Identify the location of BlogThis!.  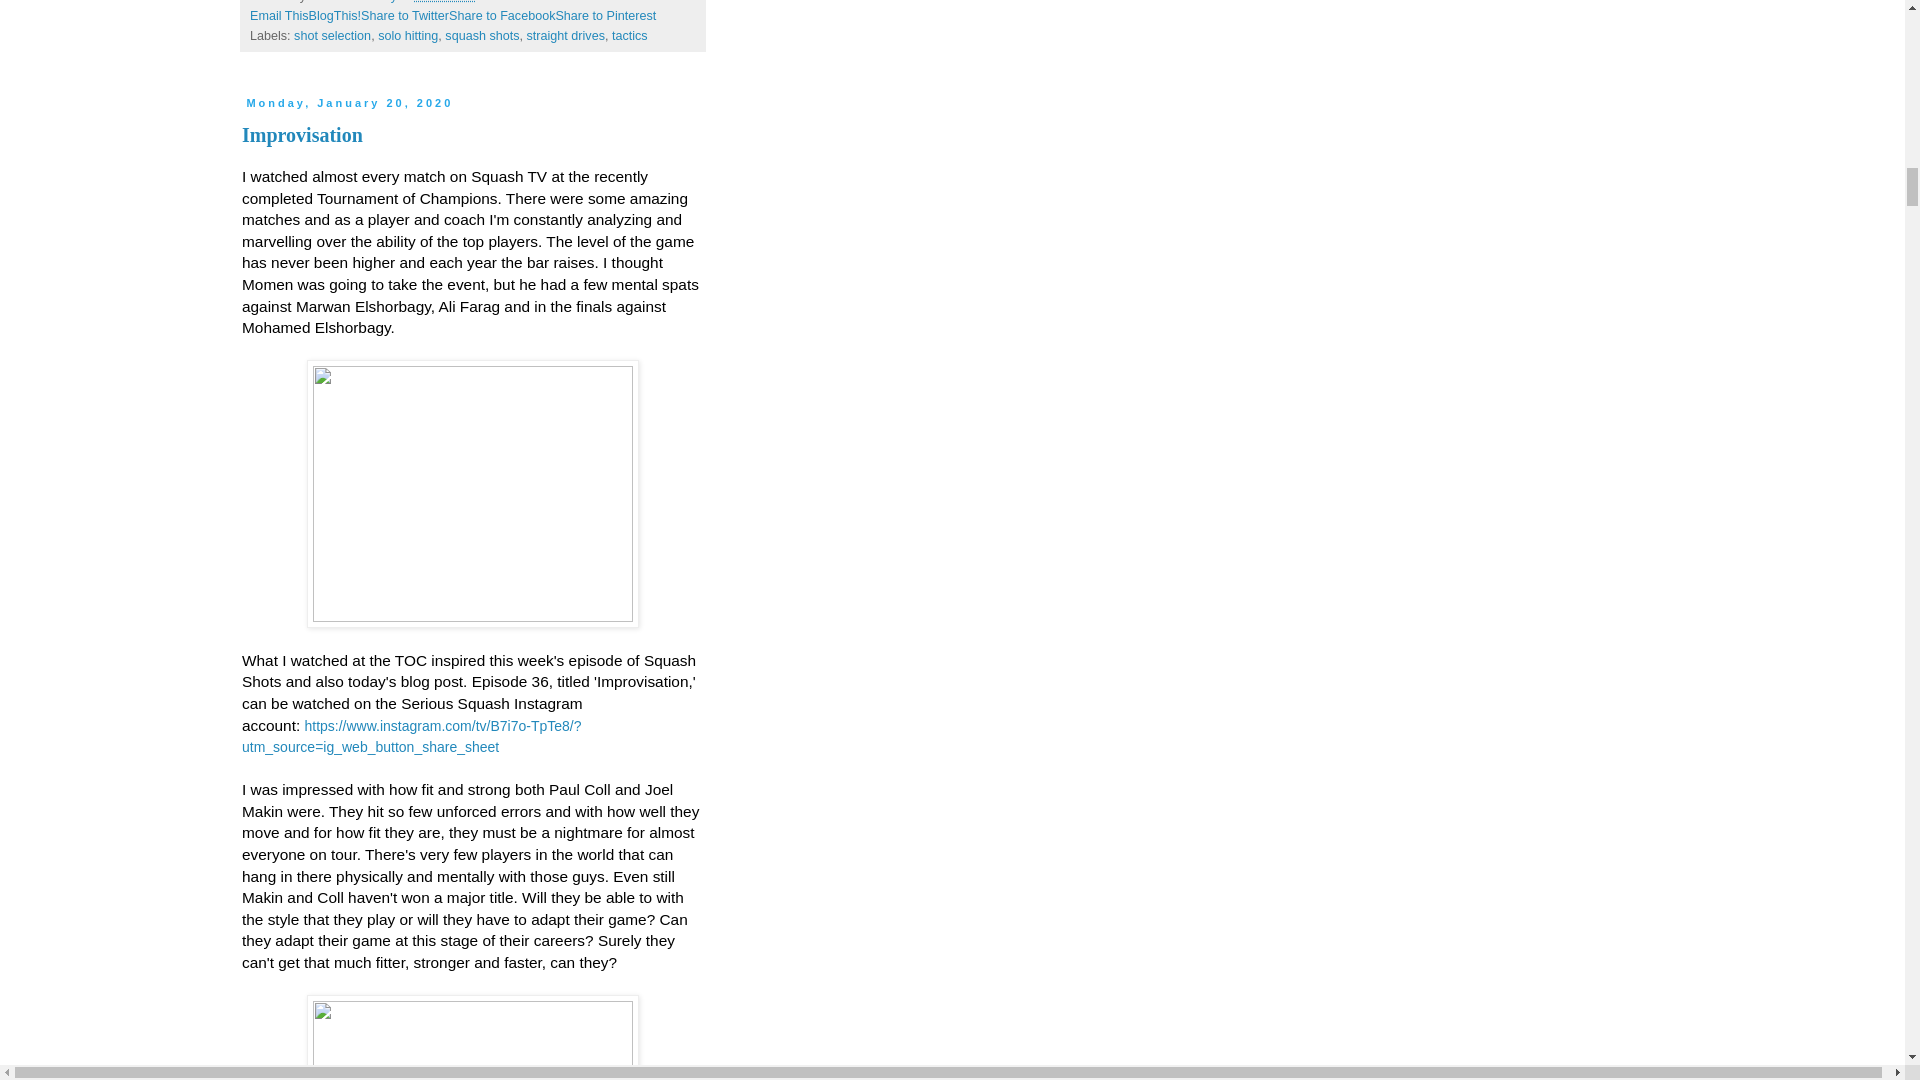
(336, 15).